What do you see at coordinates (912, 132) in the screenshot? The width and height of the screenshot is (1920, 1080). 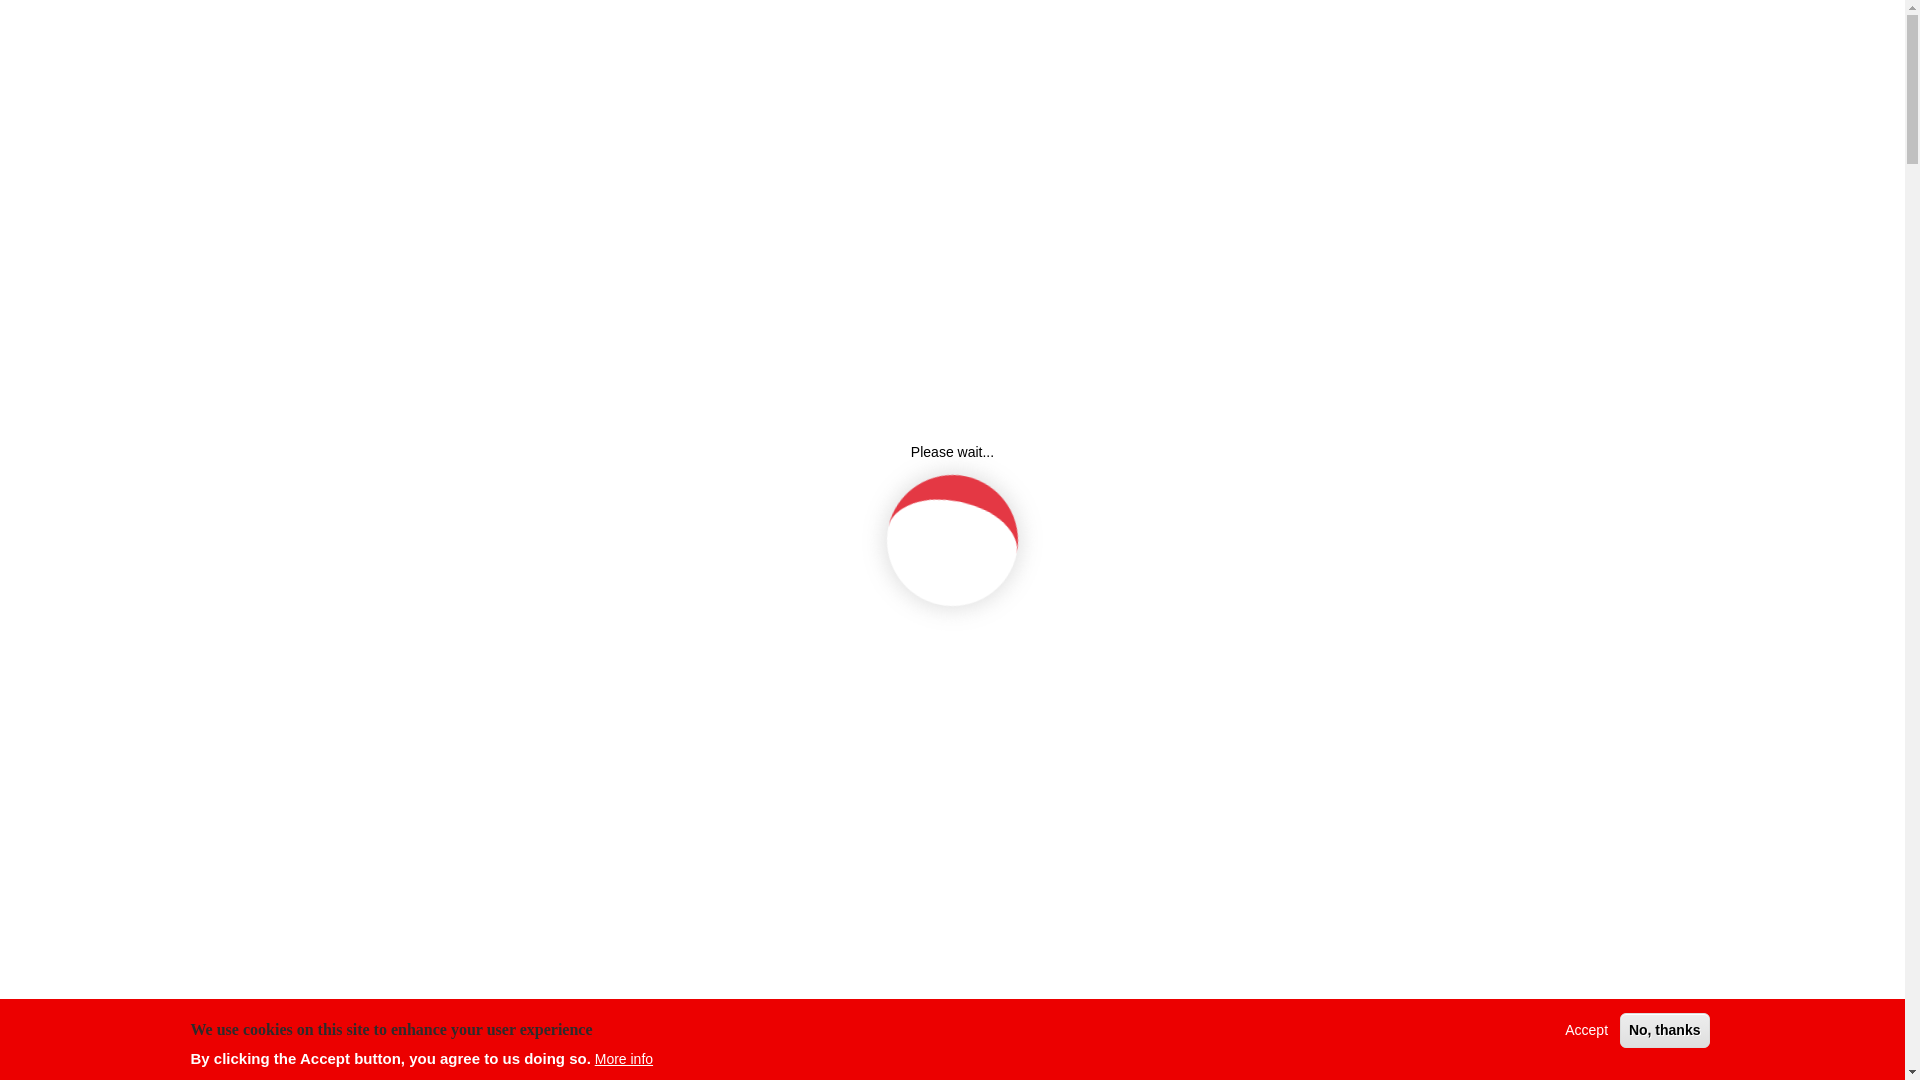 I see `ABOUT US` at bounding box center [912, 132].